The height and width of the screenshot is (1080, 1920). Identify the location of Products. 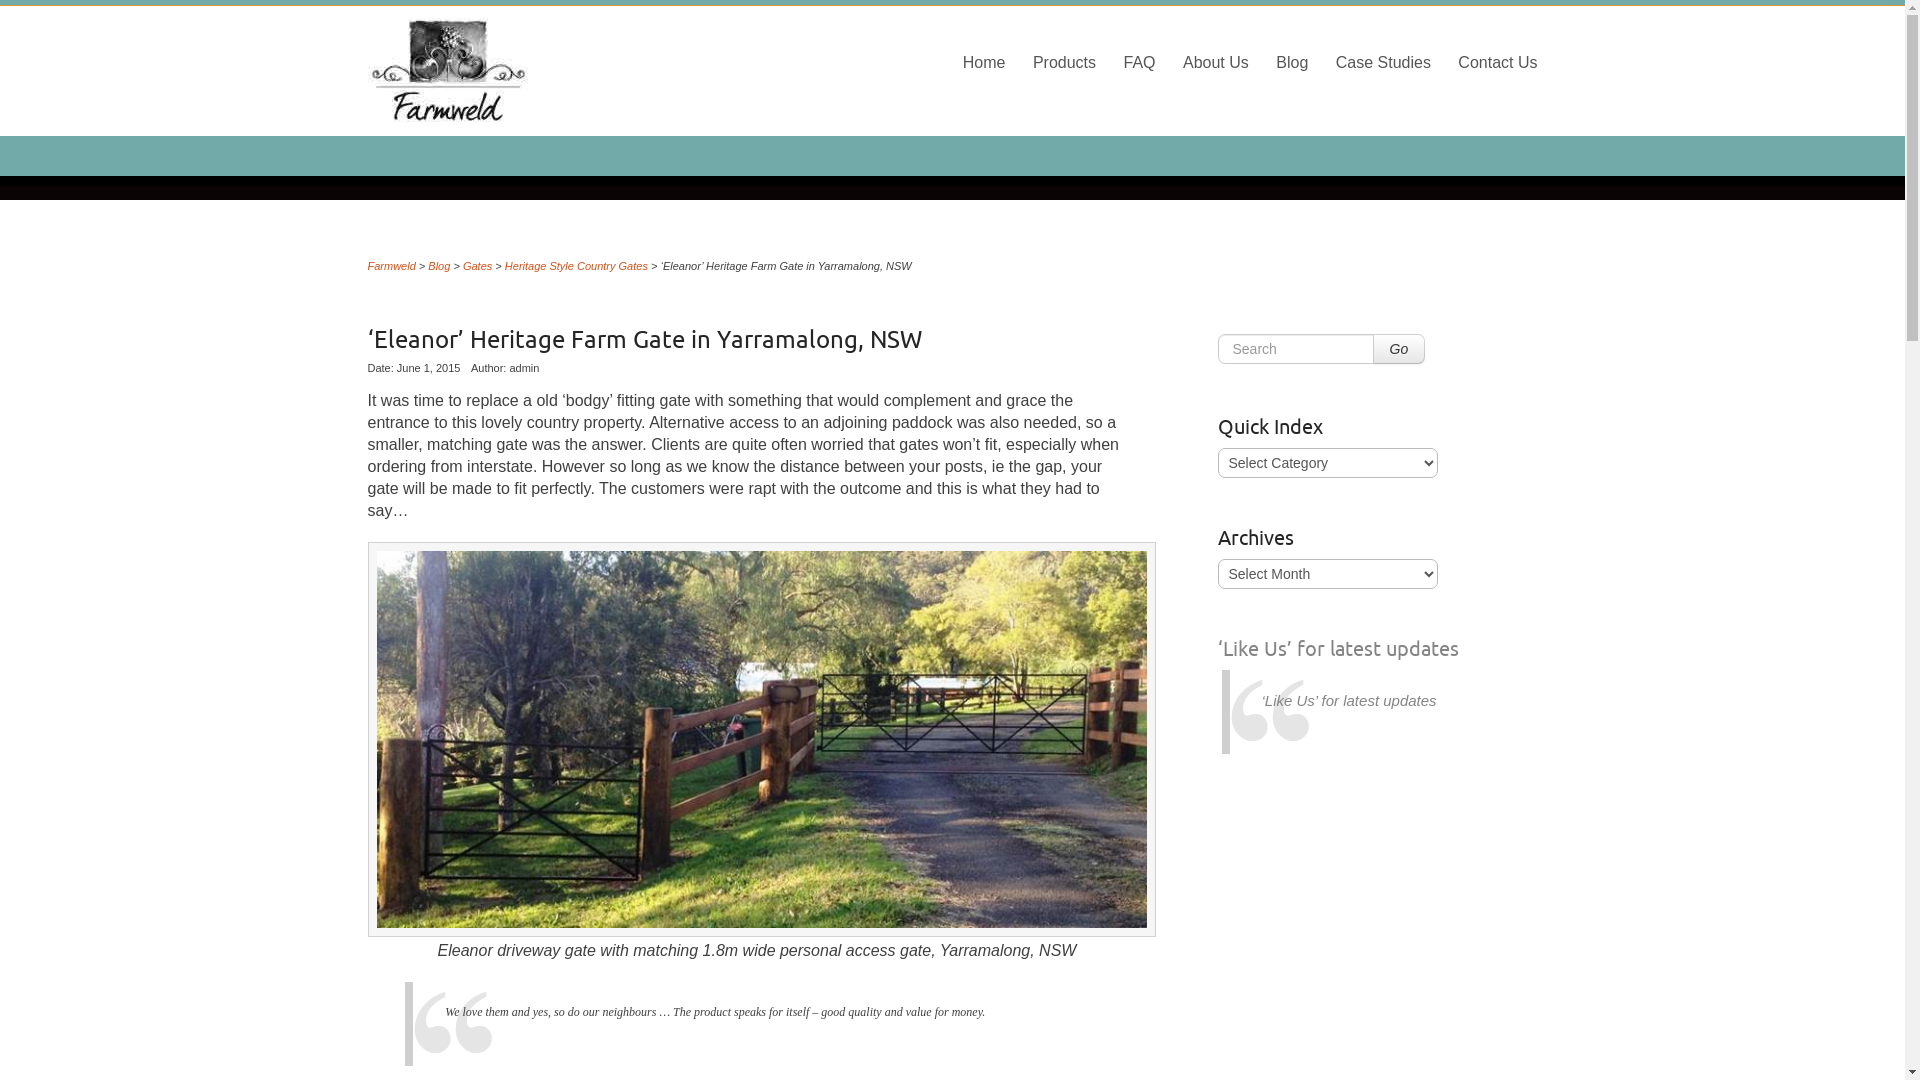
(1064, 62).